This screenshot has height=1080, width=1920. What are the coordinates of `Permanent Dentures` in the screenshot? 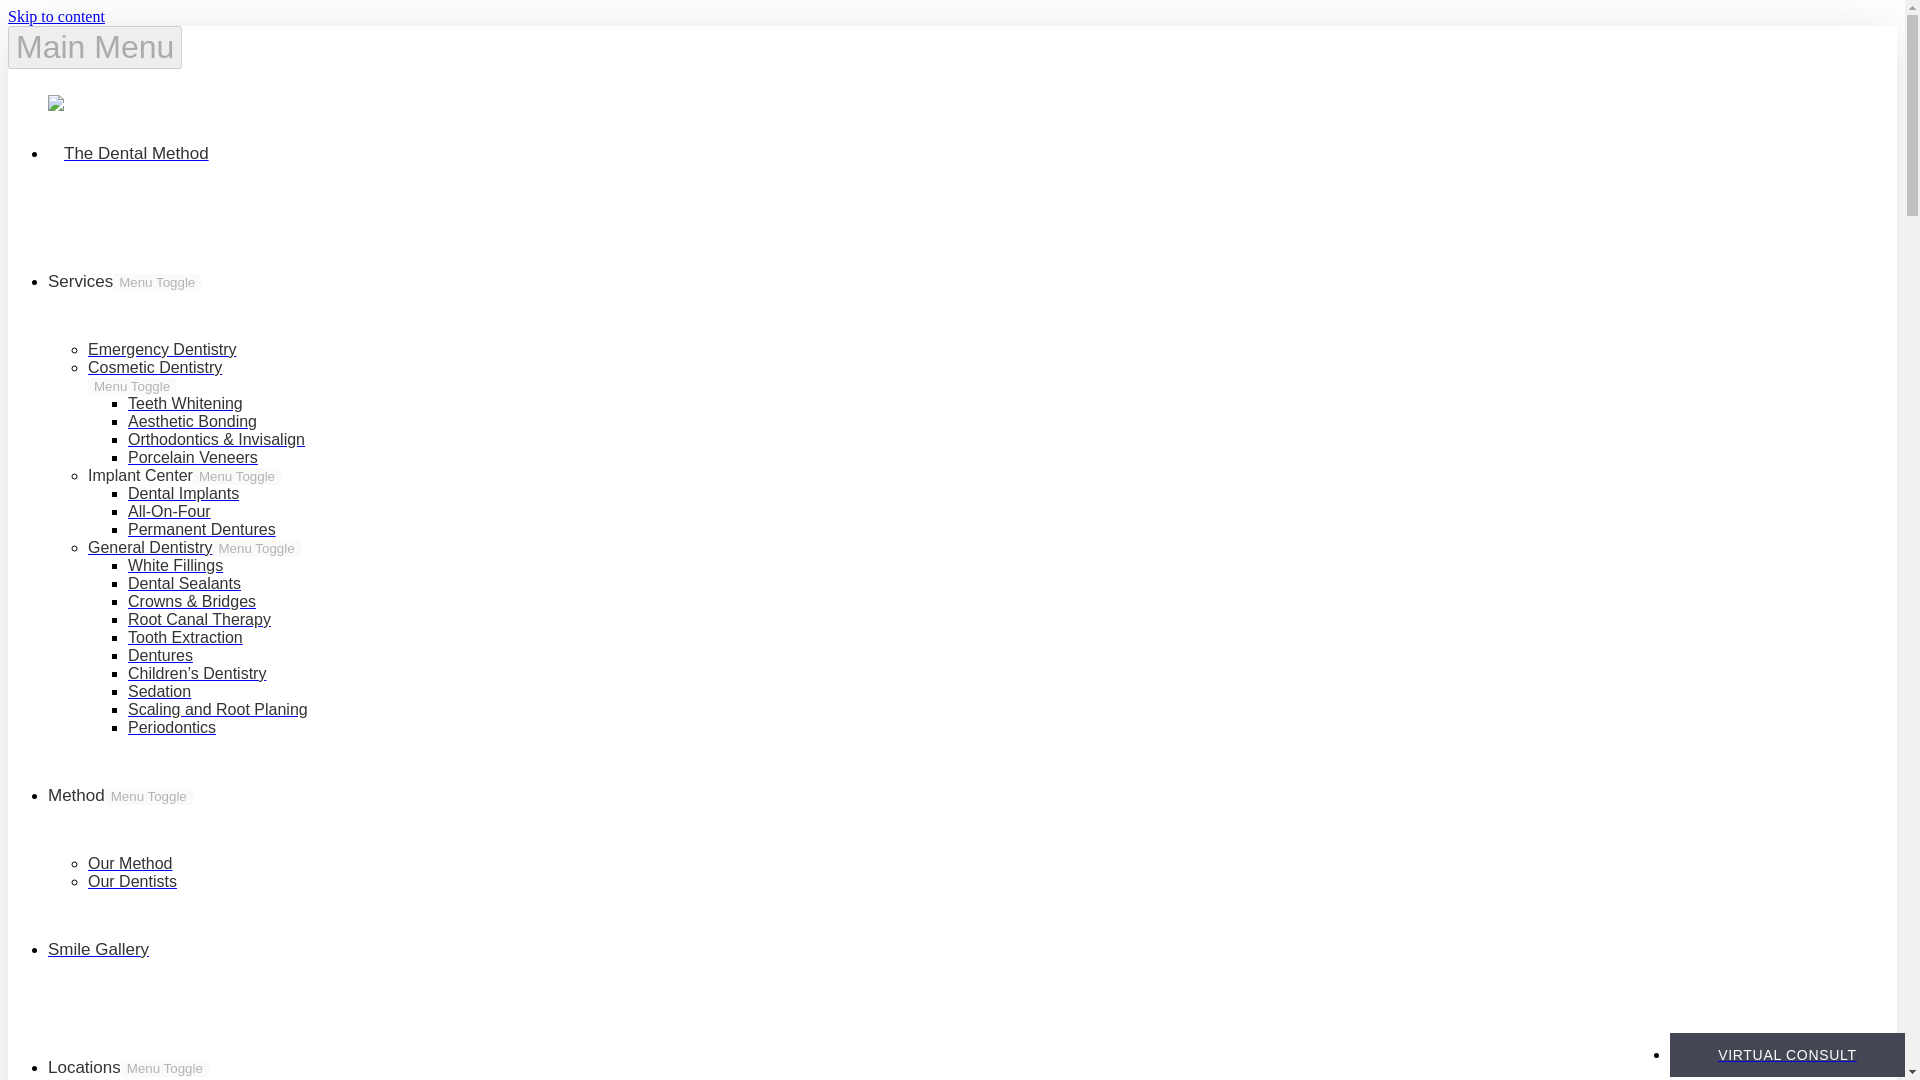 It's located at (202, 528).